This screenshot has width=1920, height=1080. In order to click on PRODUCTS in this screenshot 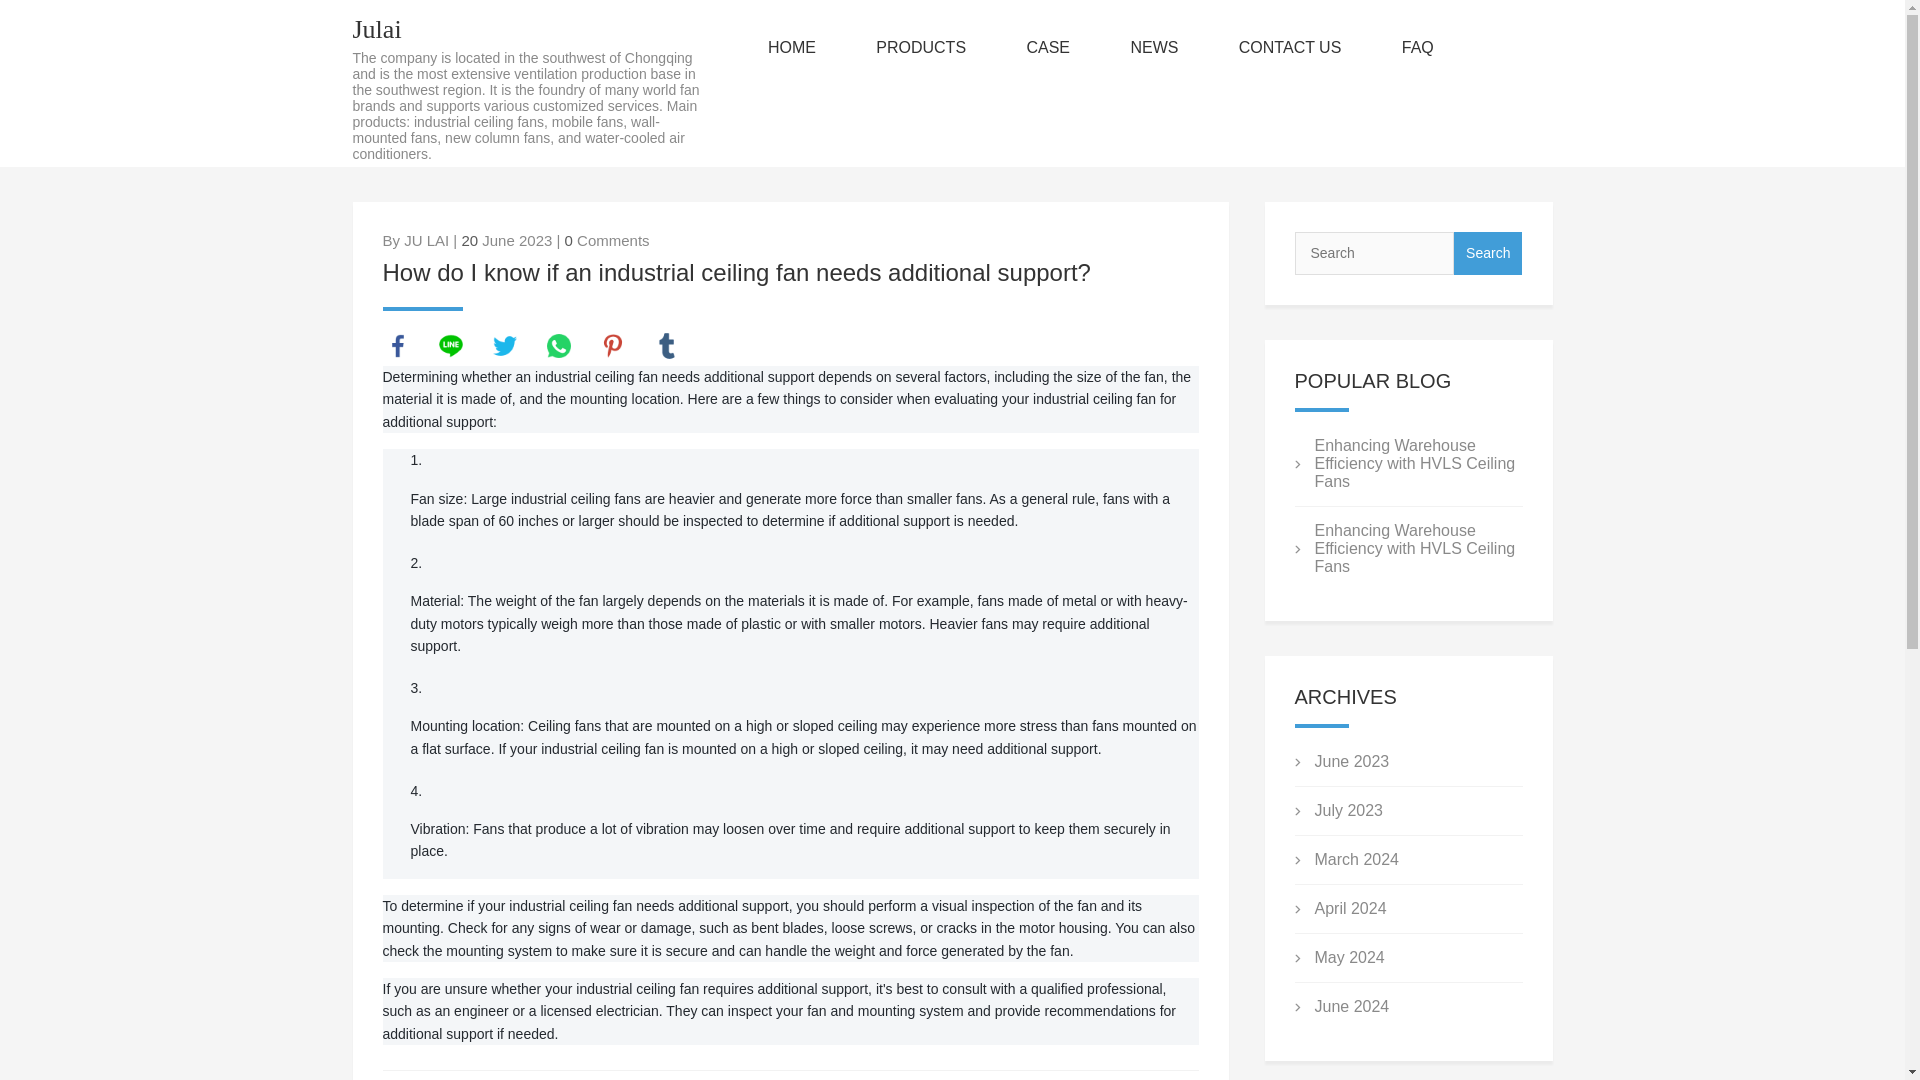, I will do `click(921, 48)`.